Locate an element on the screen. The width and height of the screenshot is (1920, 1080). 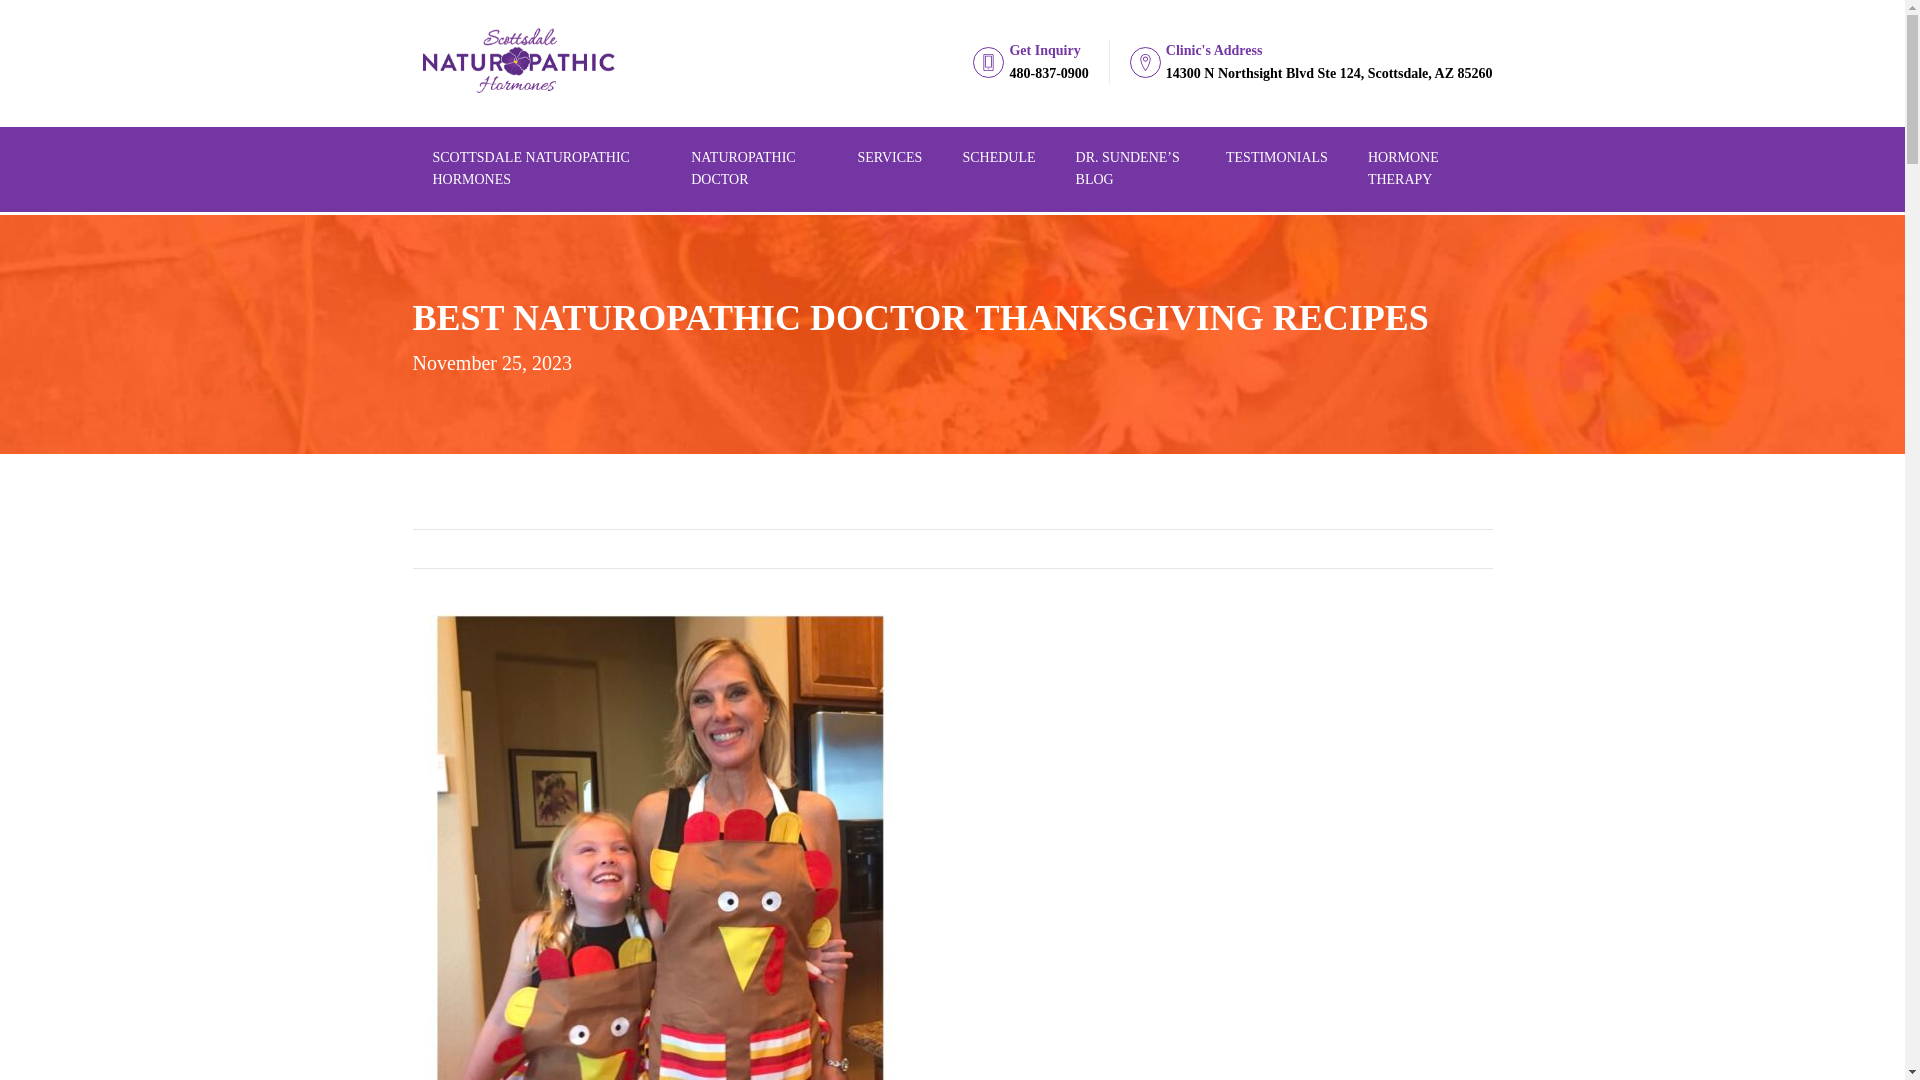
NATUROPATHIC DOCTOR is located at coordinates (1277, 158).